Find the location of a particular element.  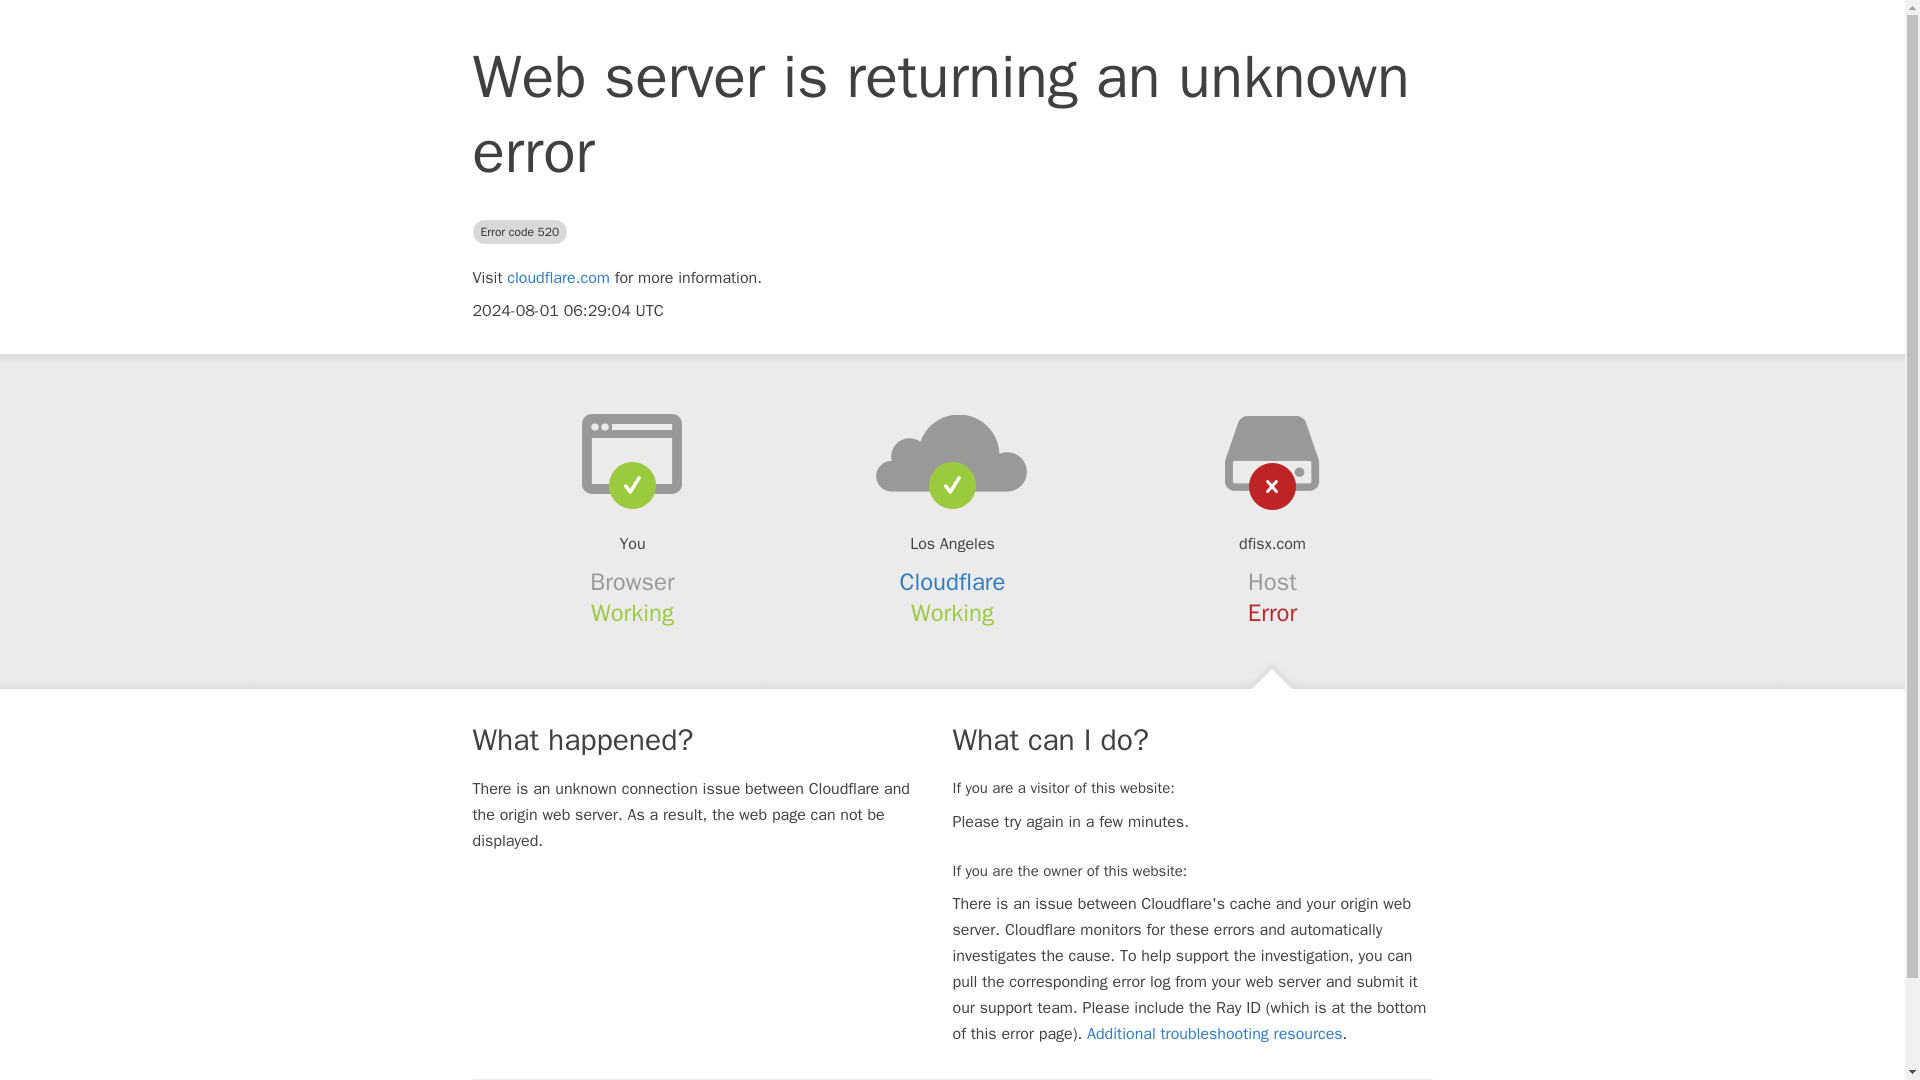

Cloudflare is located at coordinates (953, 582).